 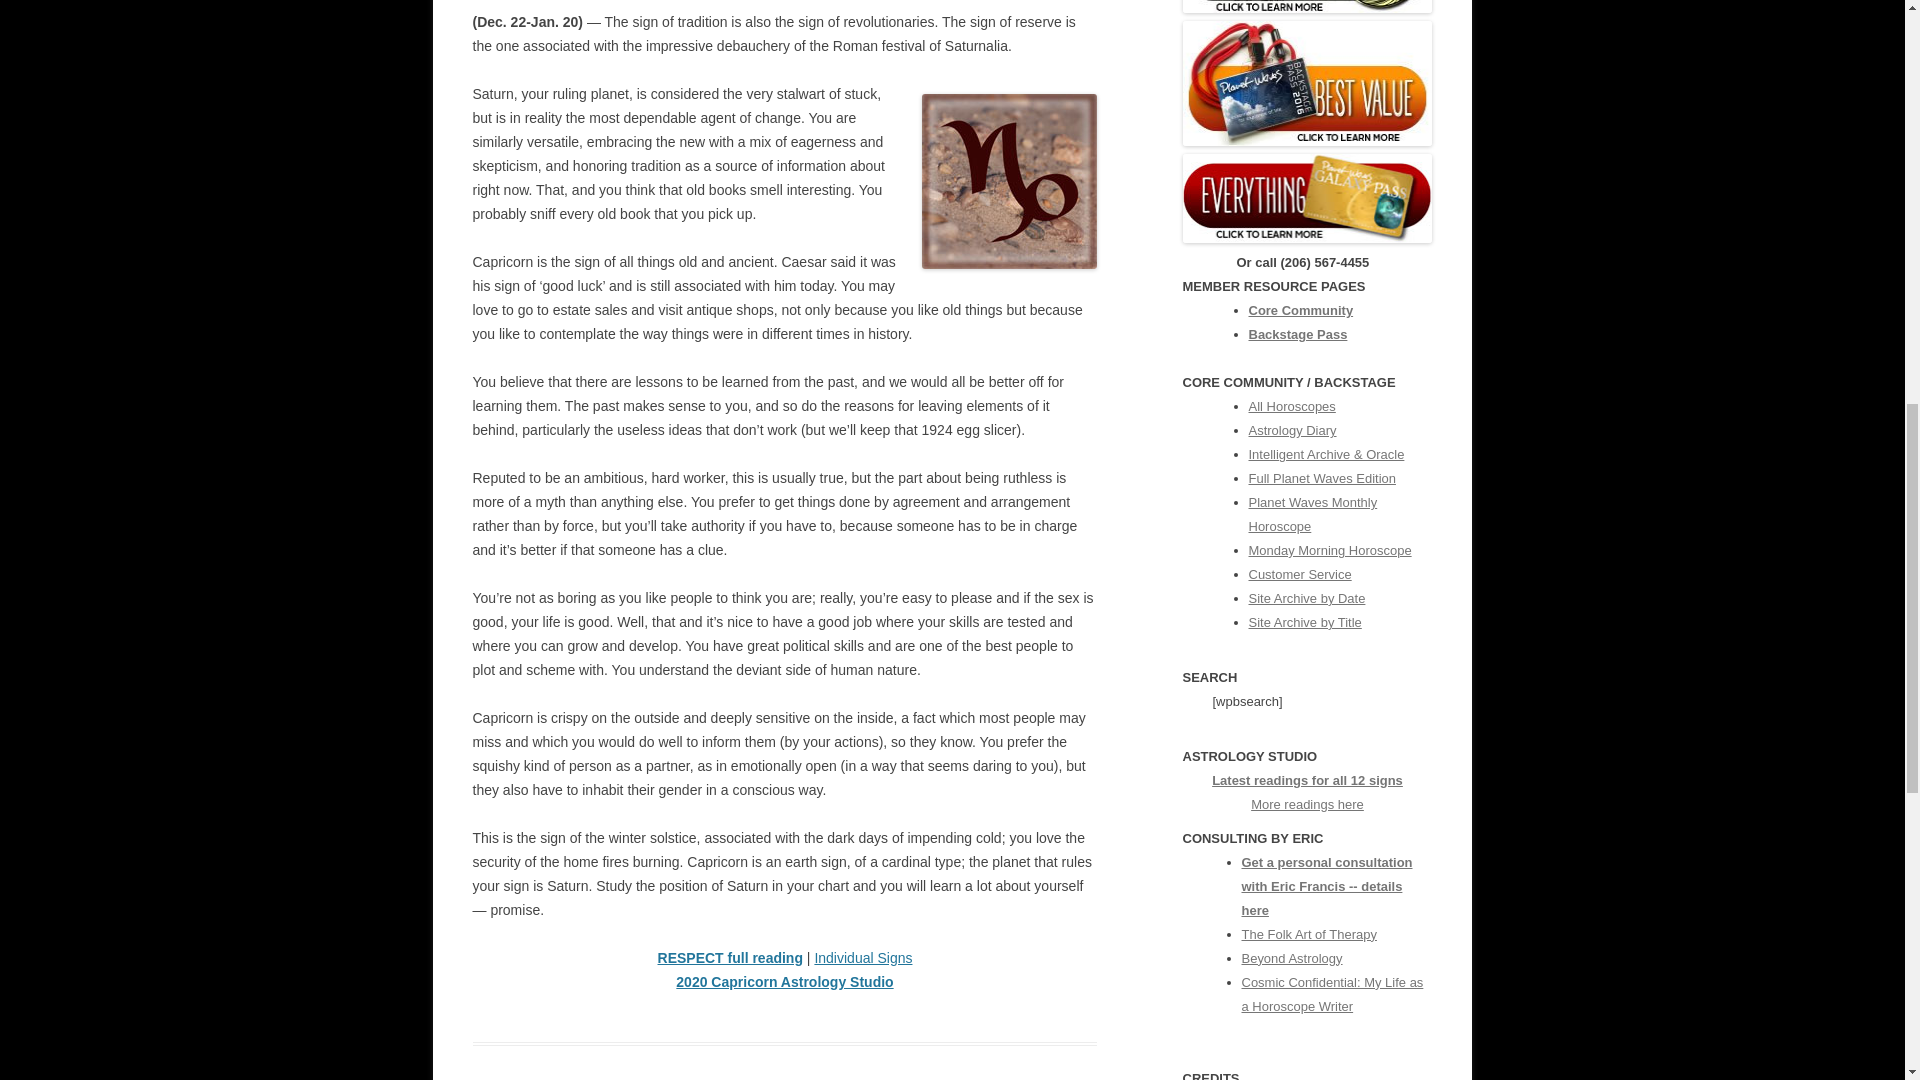 What do you see at coordinates (1300, 310) in the screenshot?
I see `Core Community` at bounding box center [1300, 310].